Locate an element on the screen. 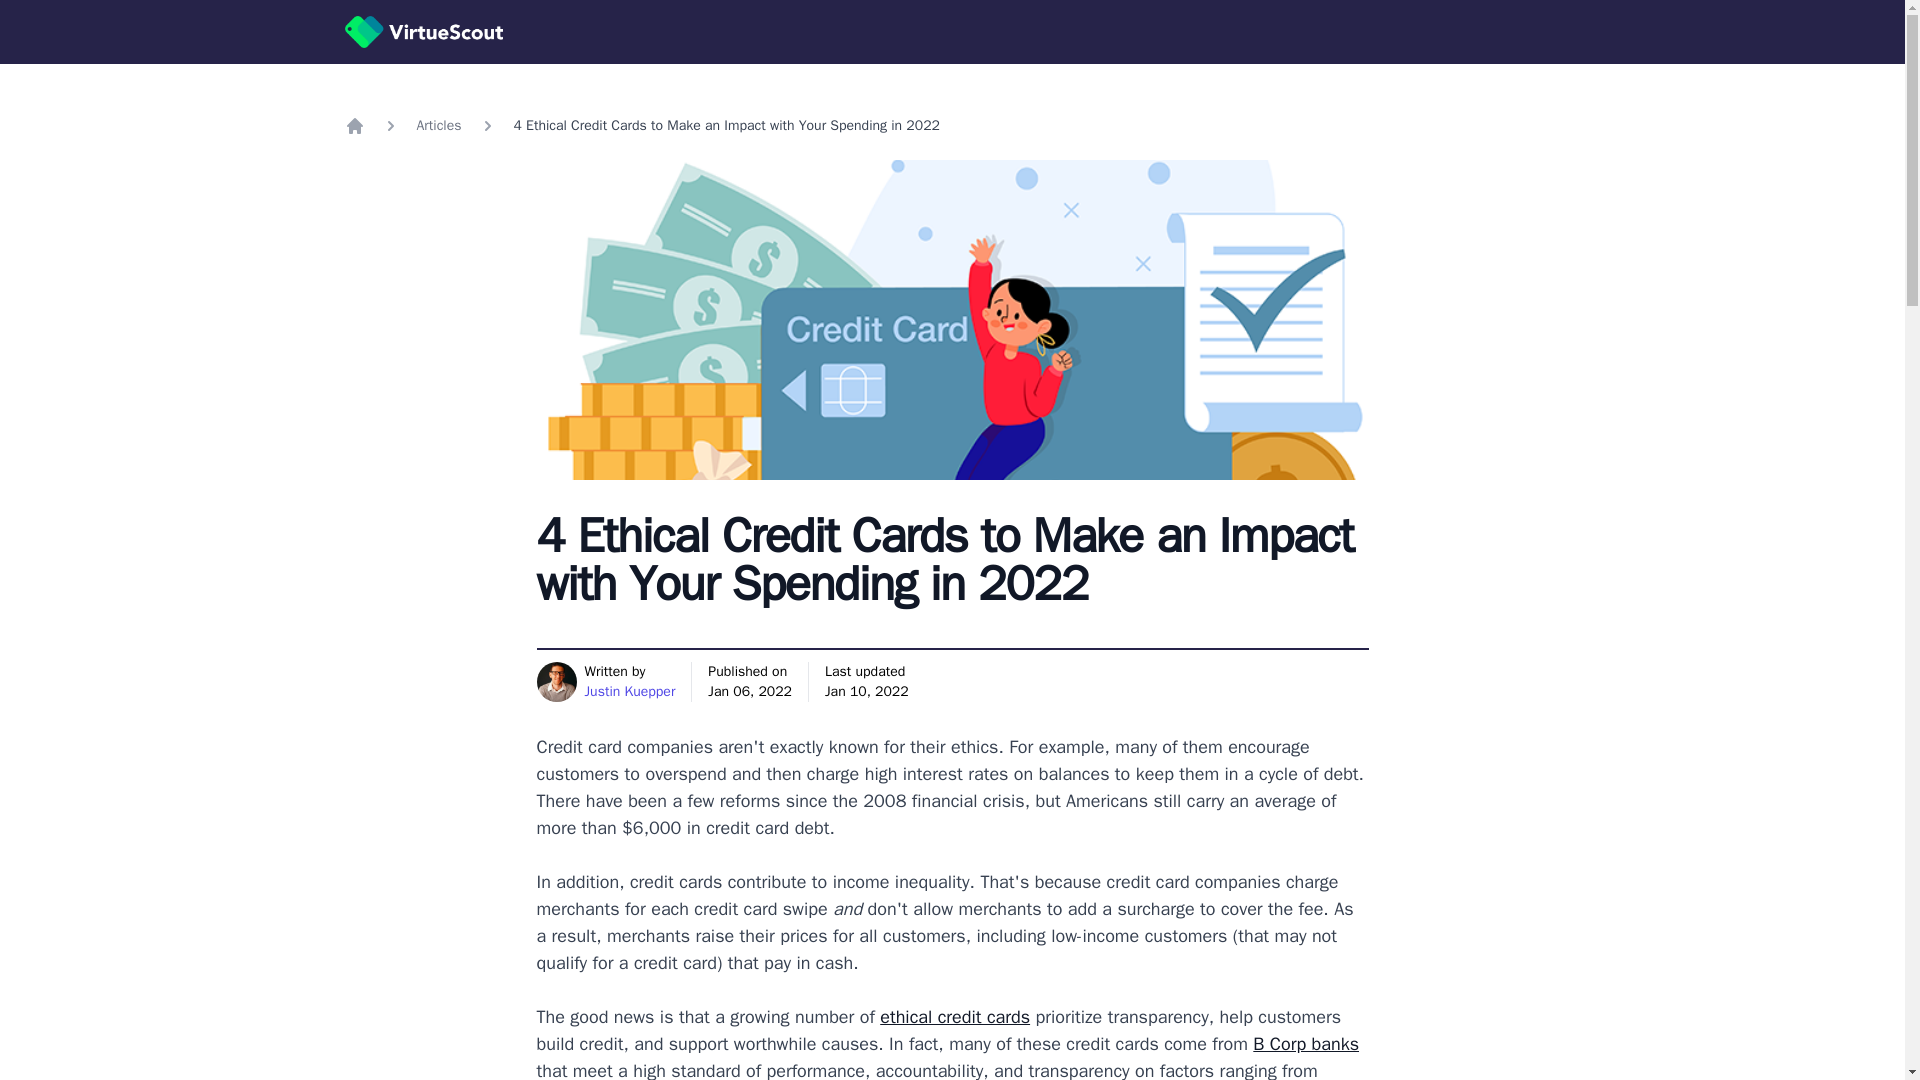 The height and width of the screenshot is (1080, 1920). ethical credit cards is located at coordinates (954, 1016).